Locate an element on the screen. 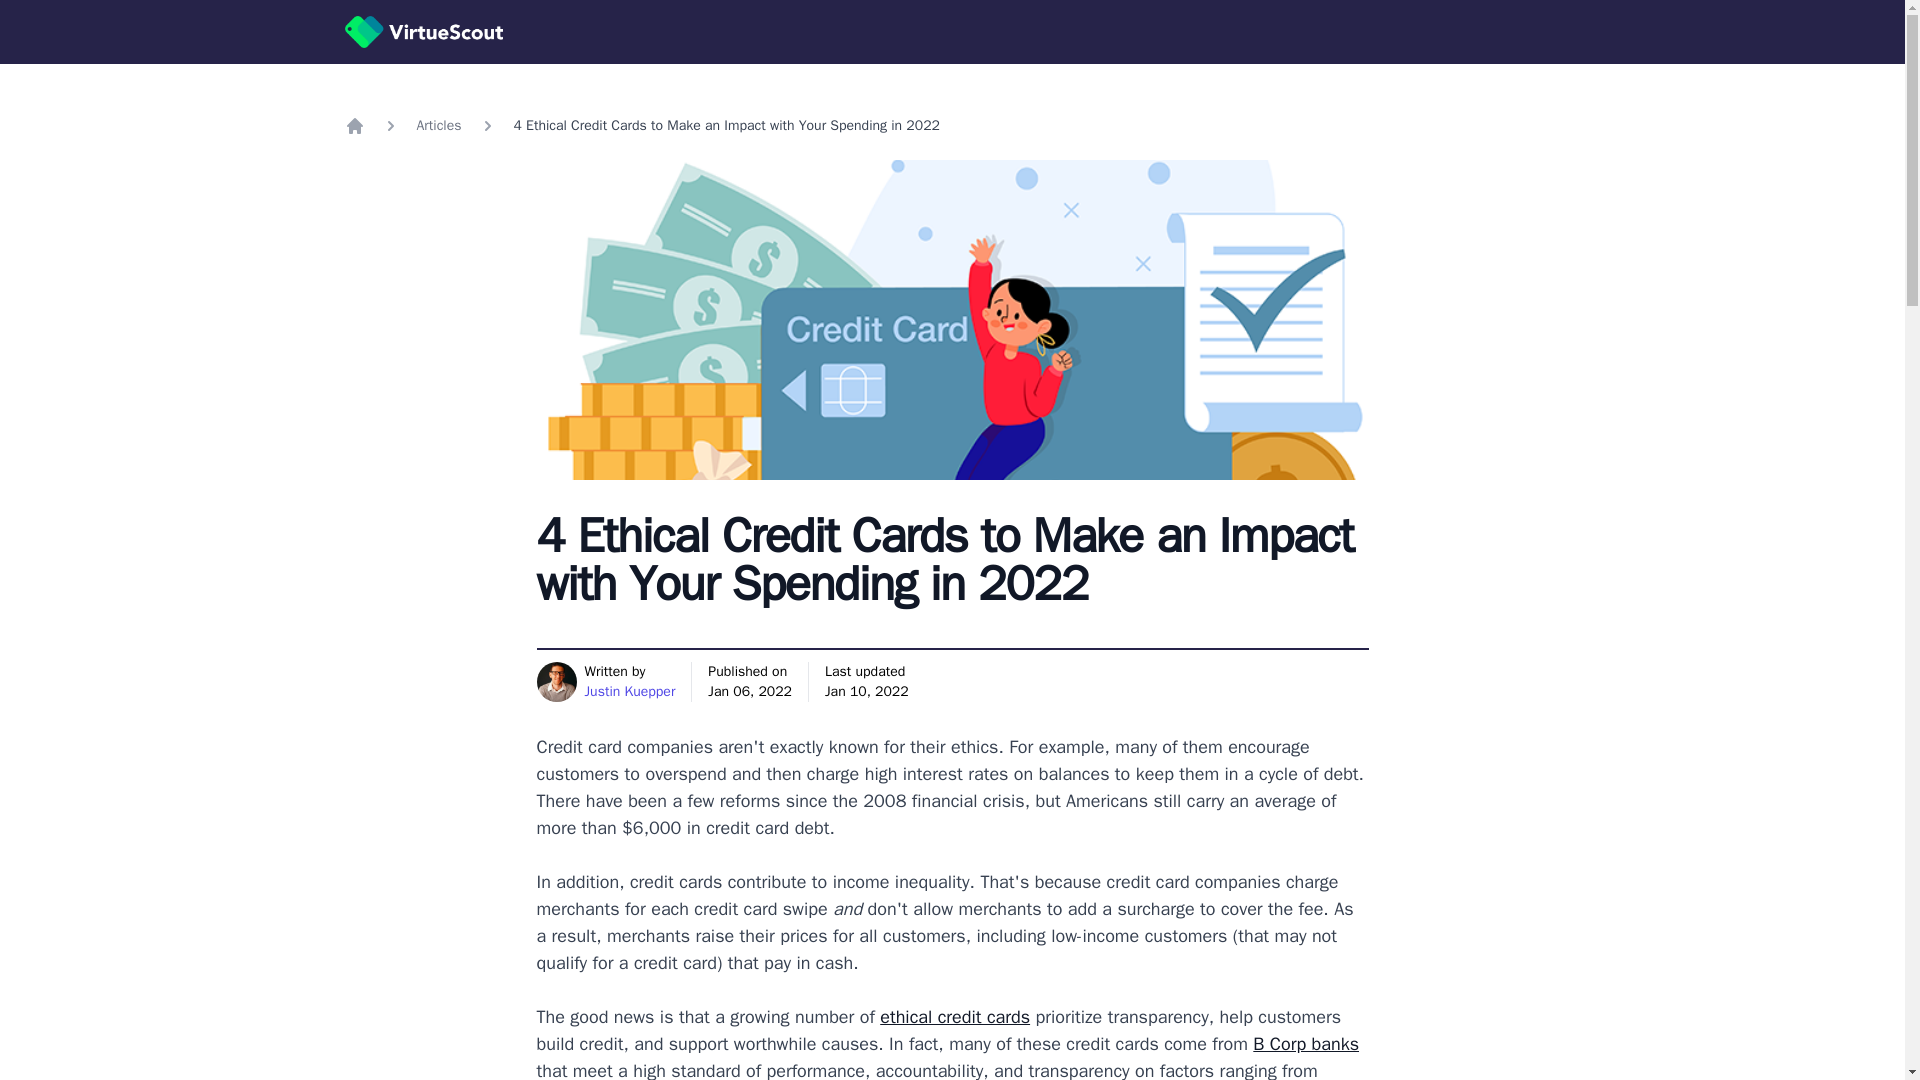 The height and width of the screenshot is (1080, 1920). ethical credit cards is located at coordinates (954, 1016).